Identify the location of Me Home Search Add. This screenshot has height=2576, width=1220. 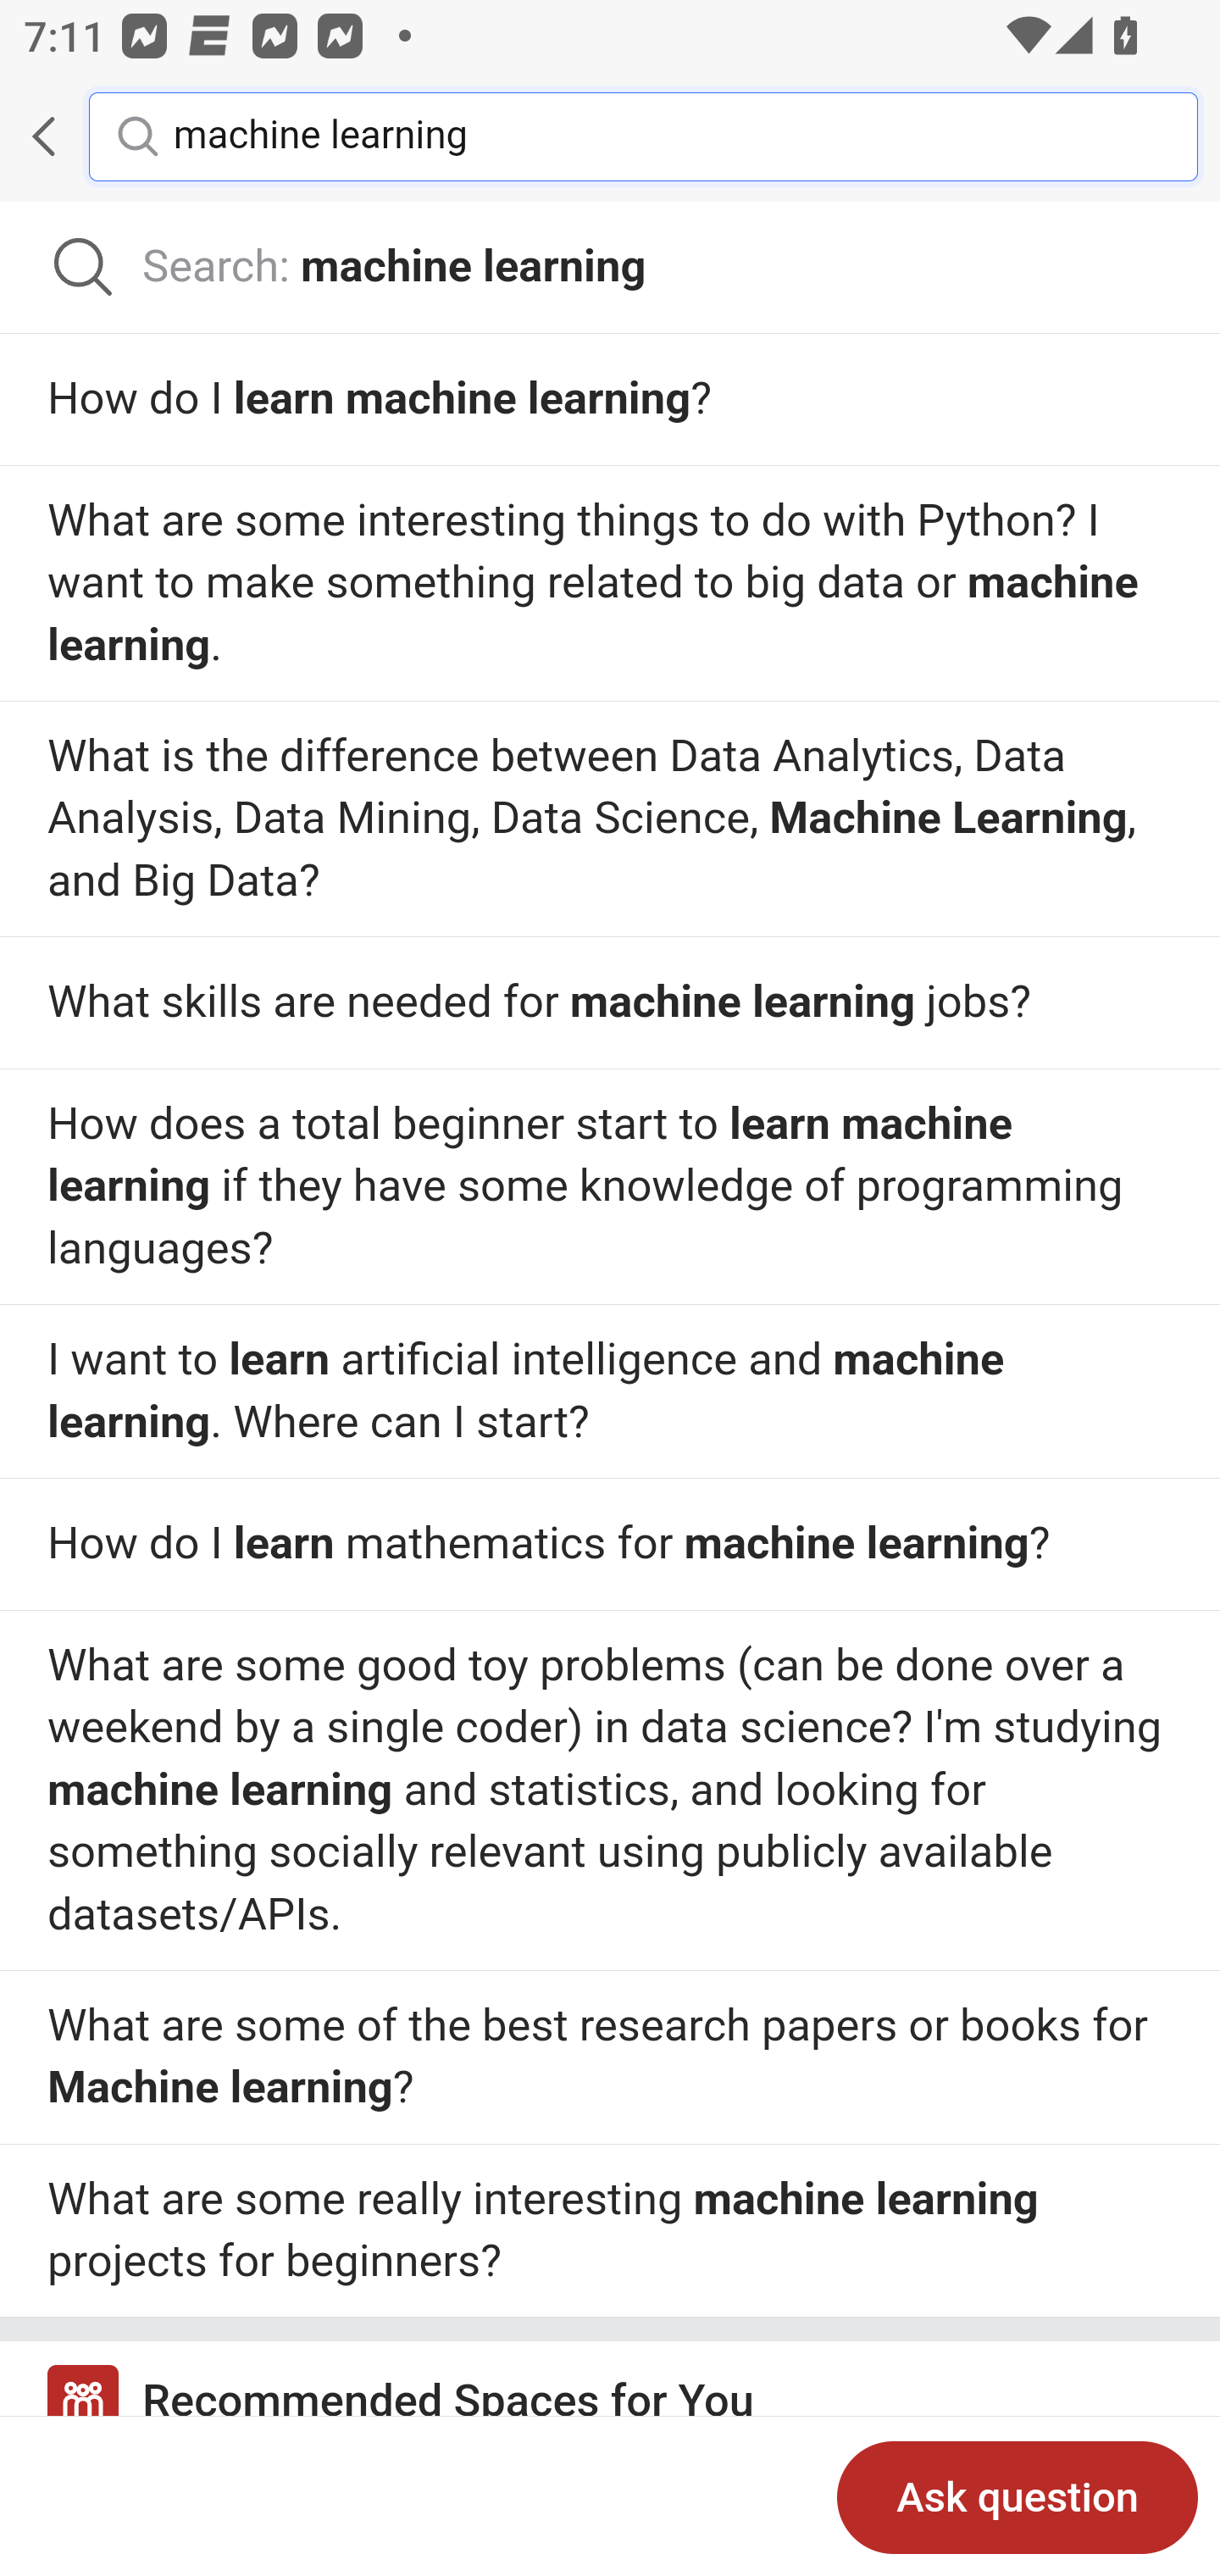
(610, 136).